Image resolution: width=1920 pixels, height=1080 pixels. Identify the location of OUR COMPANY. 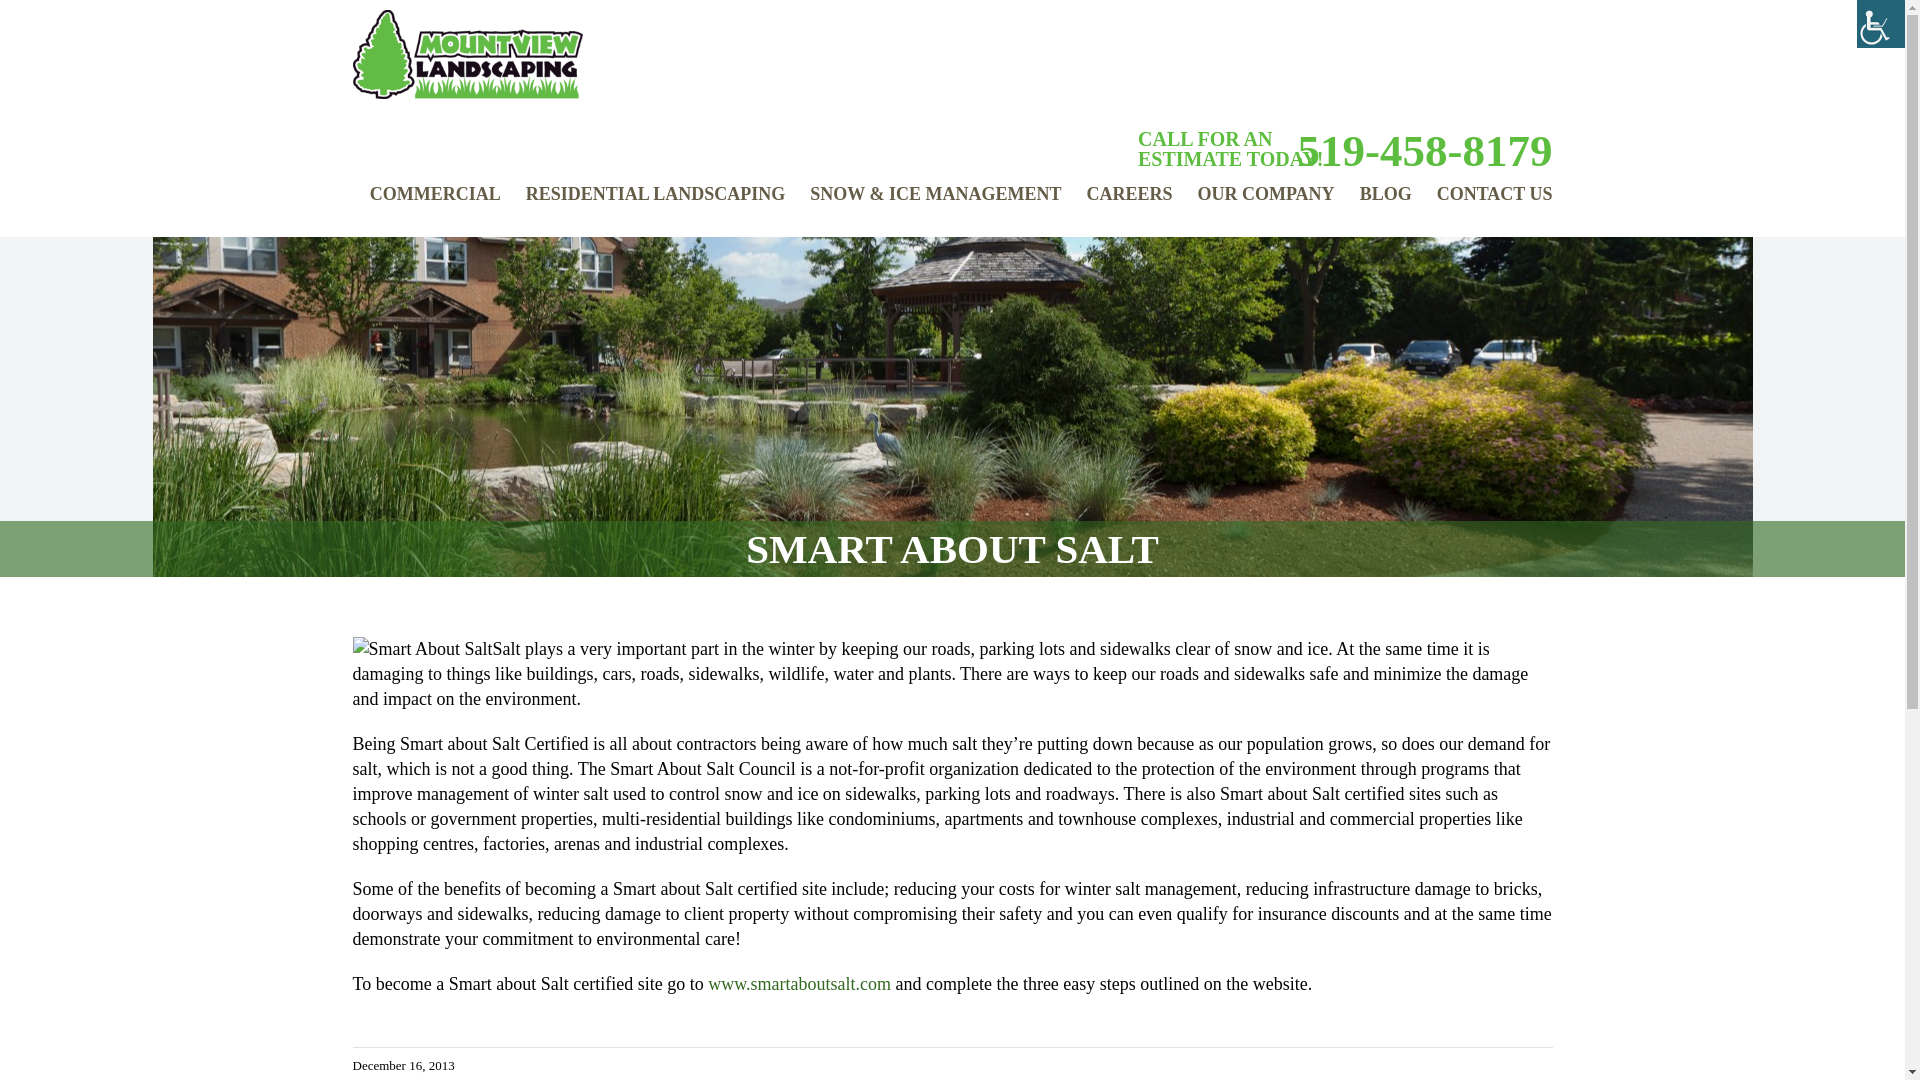
(1265, 204).